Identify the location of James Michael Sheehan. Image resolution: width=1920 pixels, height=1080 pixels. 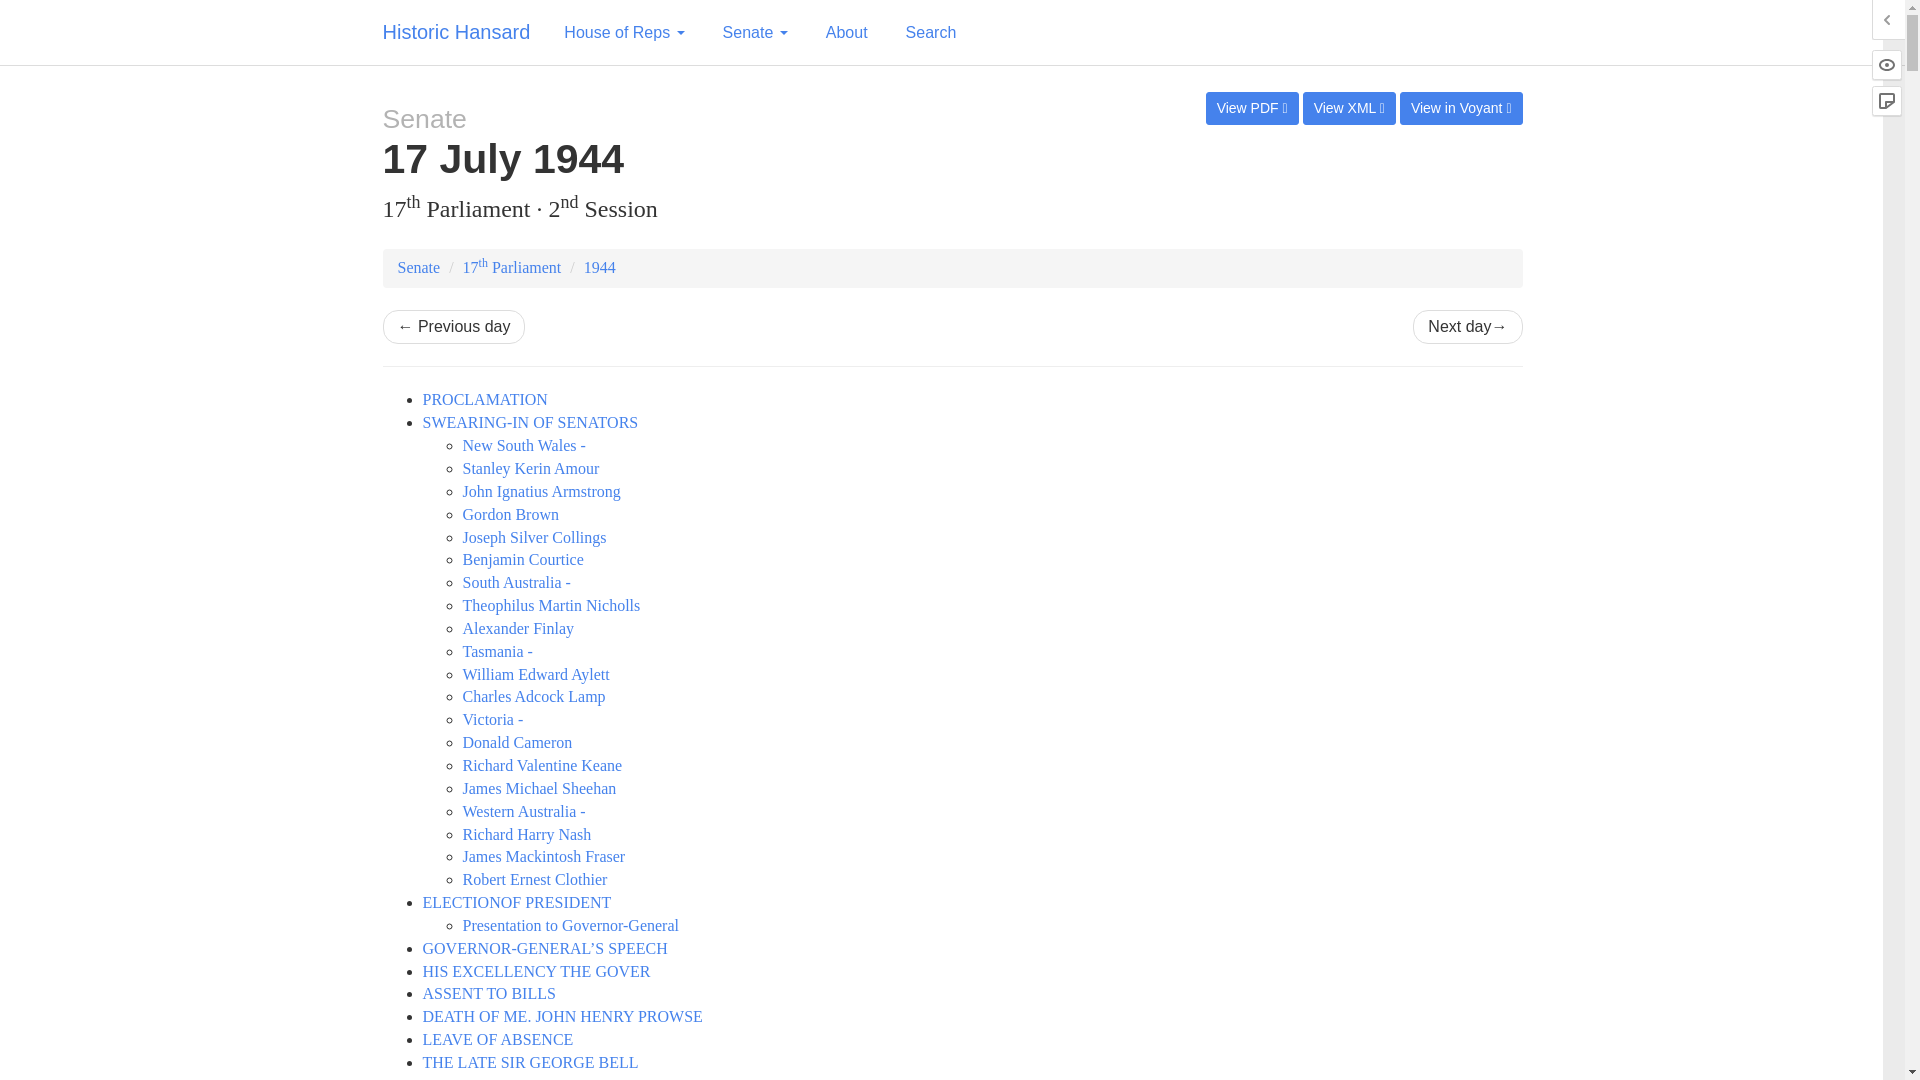
(539, 788).